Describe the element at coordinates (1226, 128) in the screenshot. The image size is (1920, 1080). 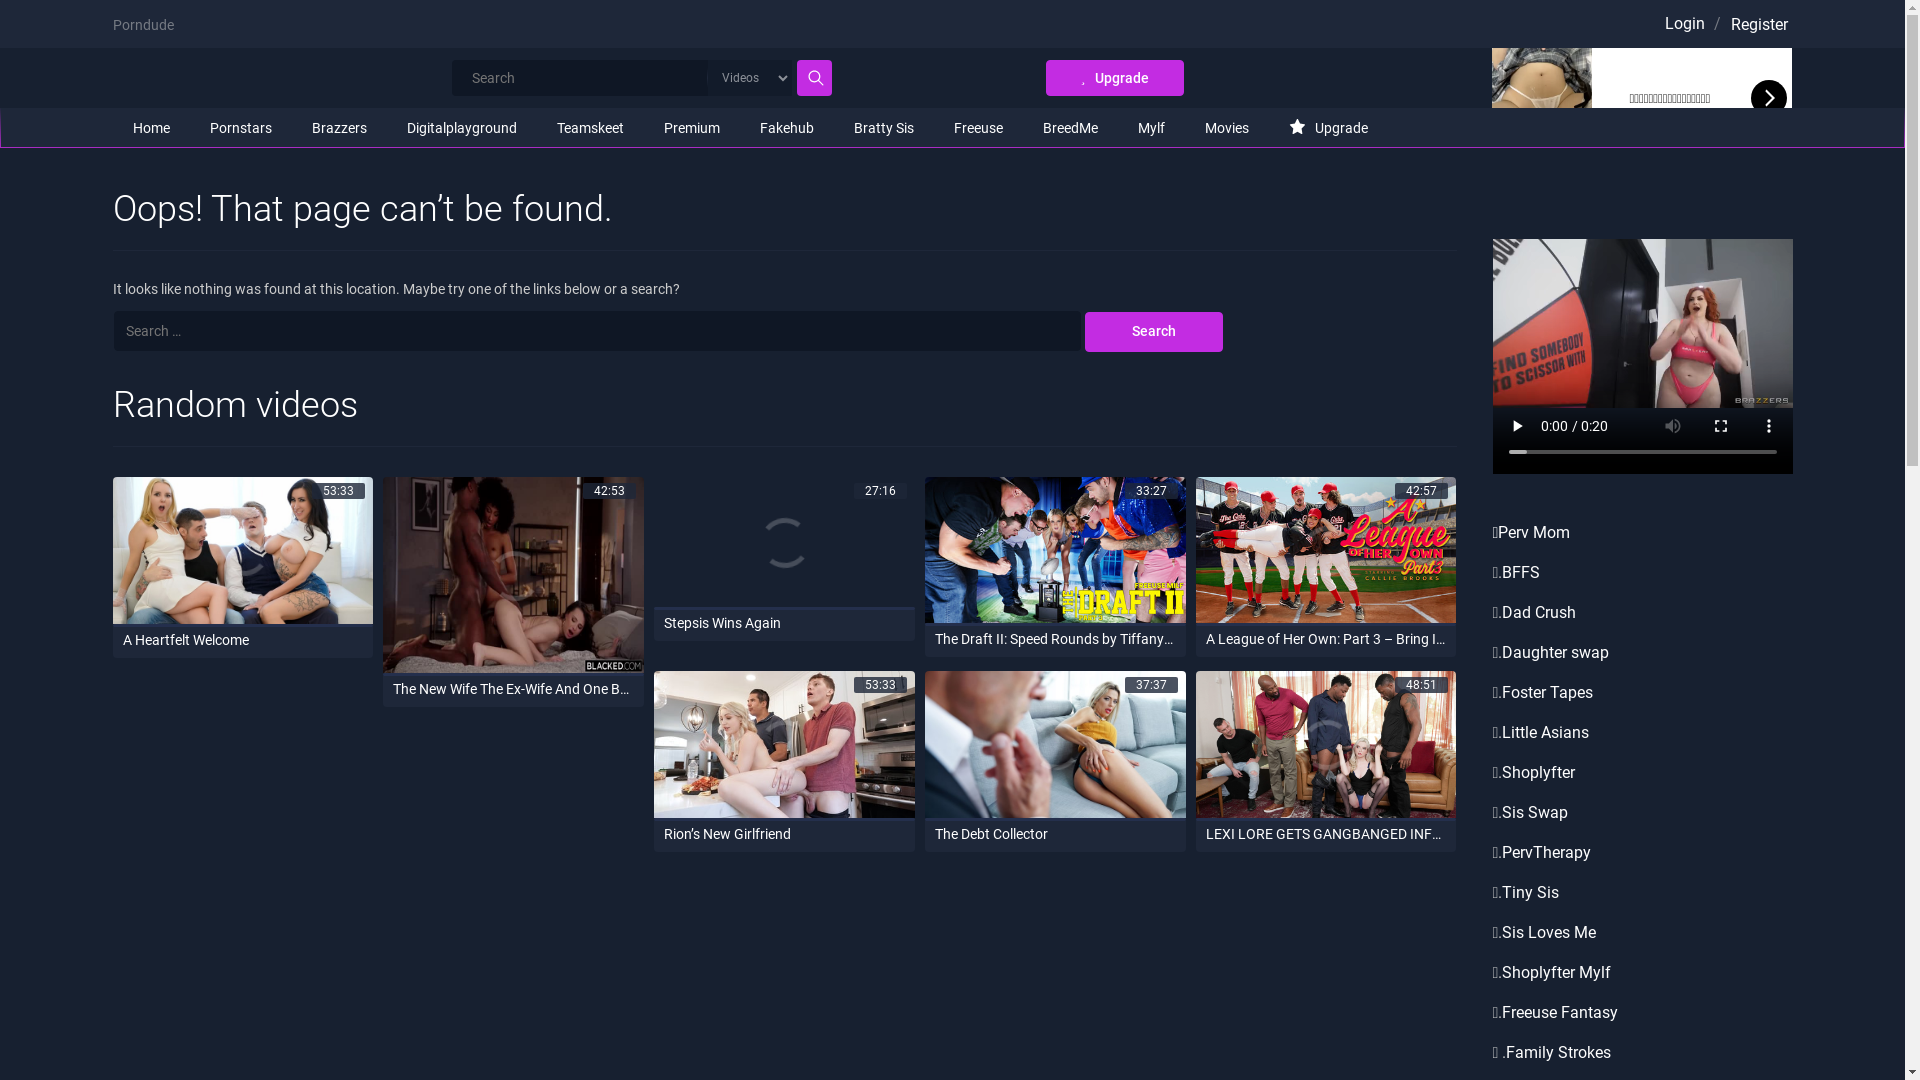
I see `Movies` at that location.